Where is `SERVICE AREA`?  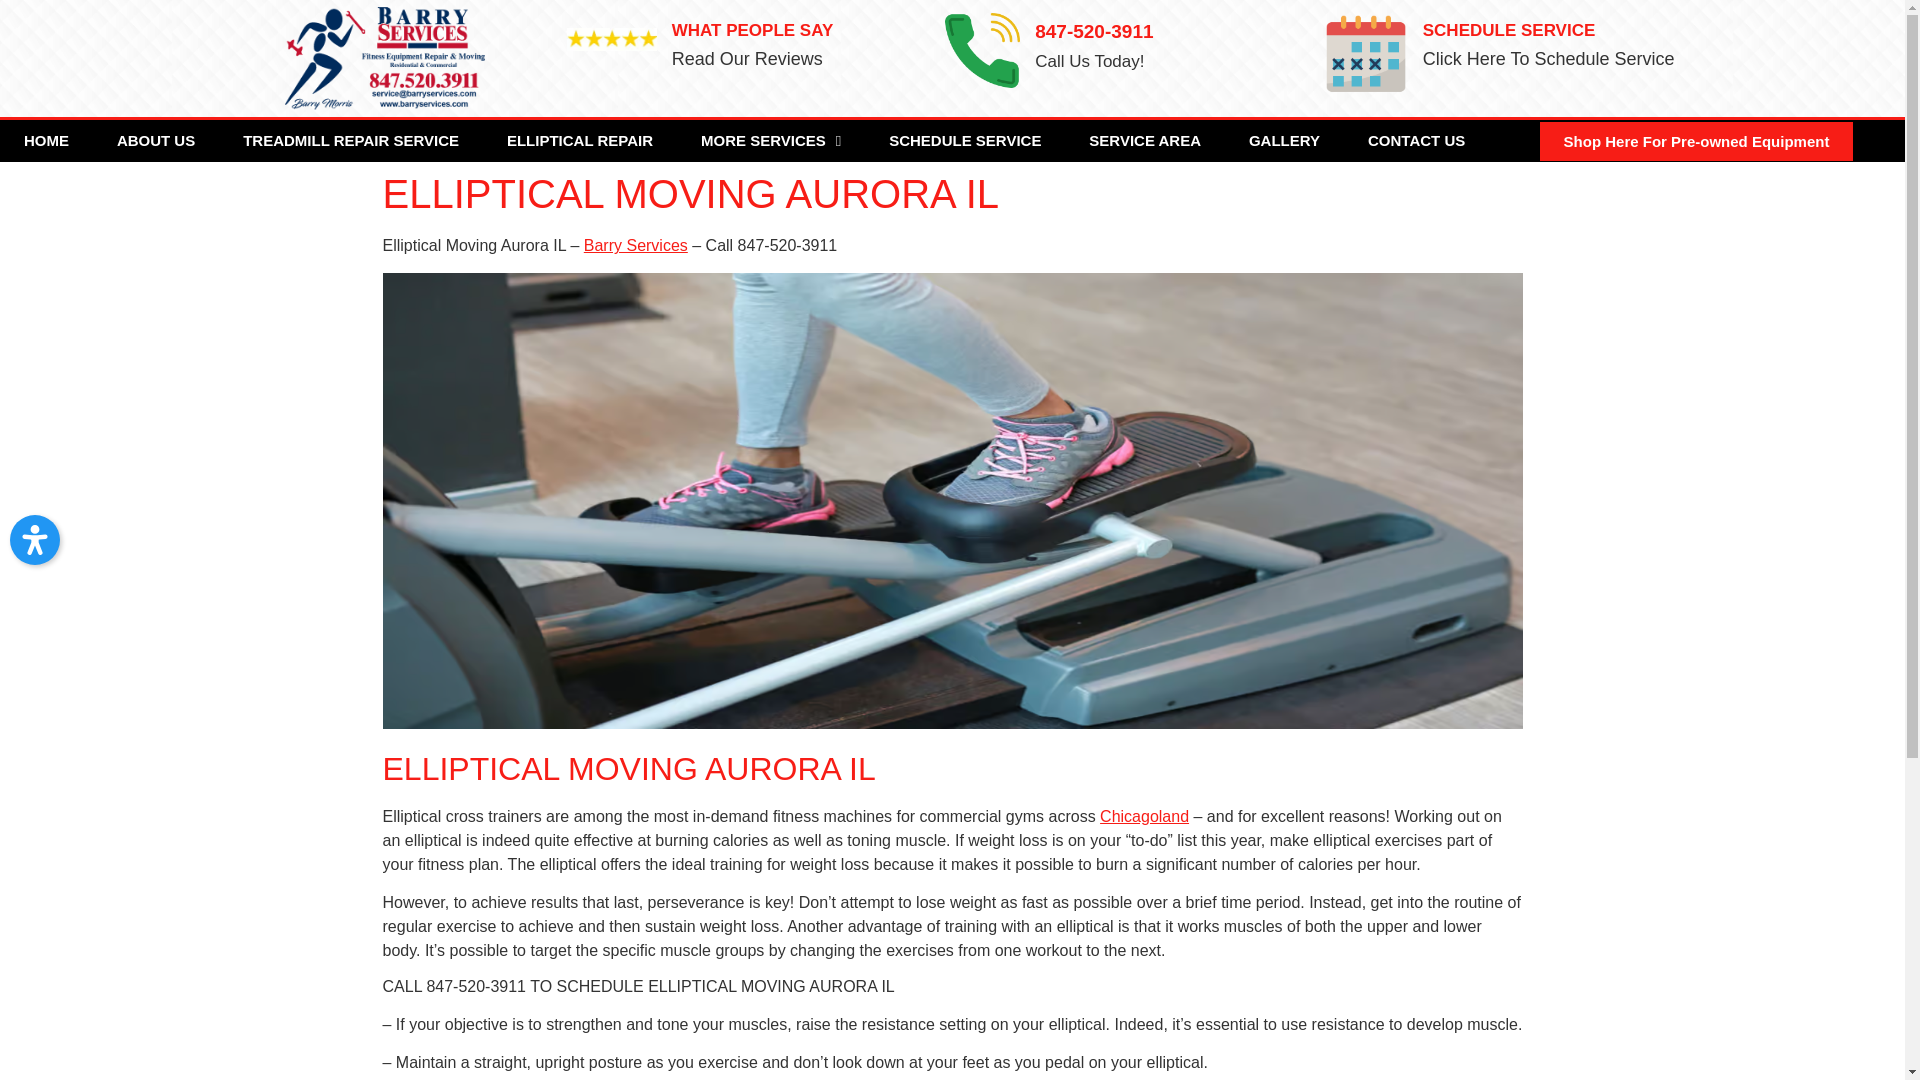 SERVICE AREA is located at coordinates (1144, 141).